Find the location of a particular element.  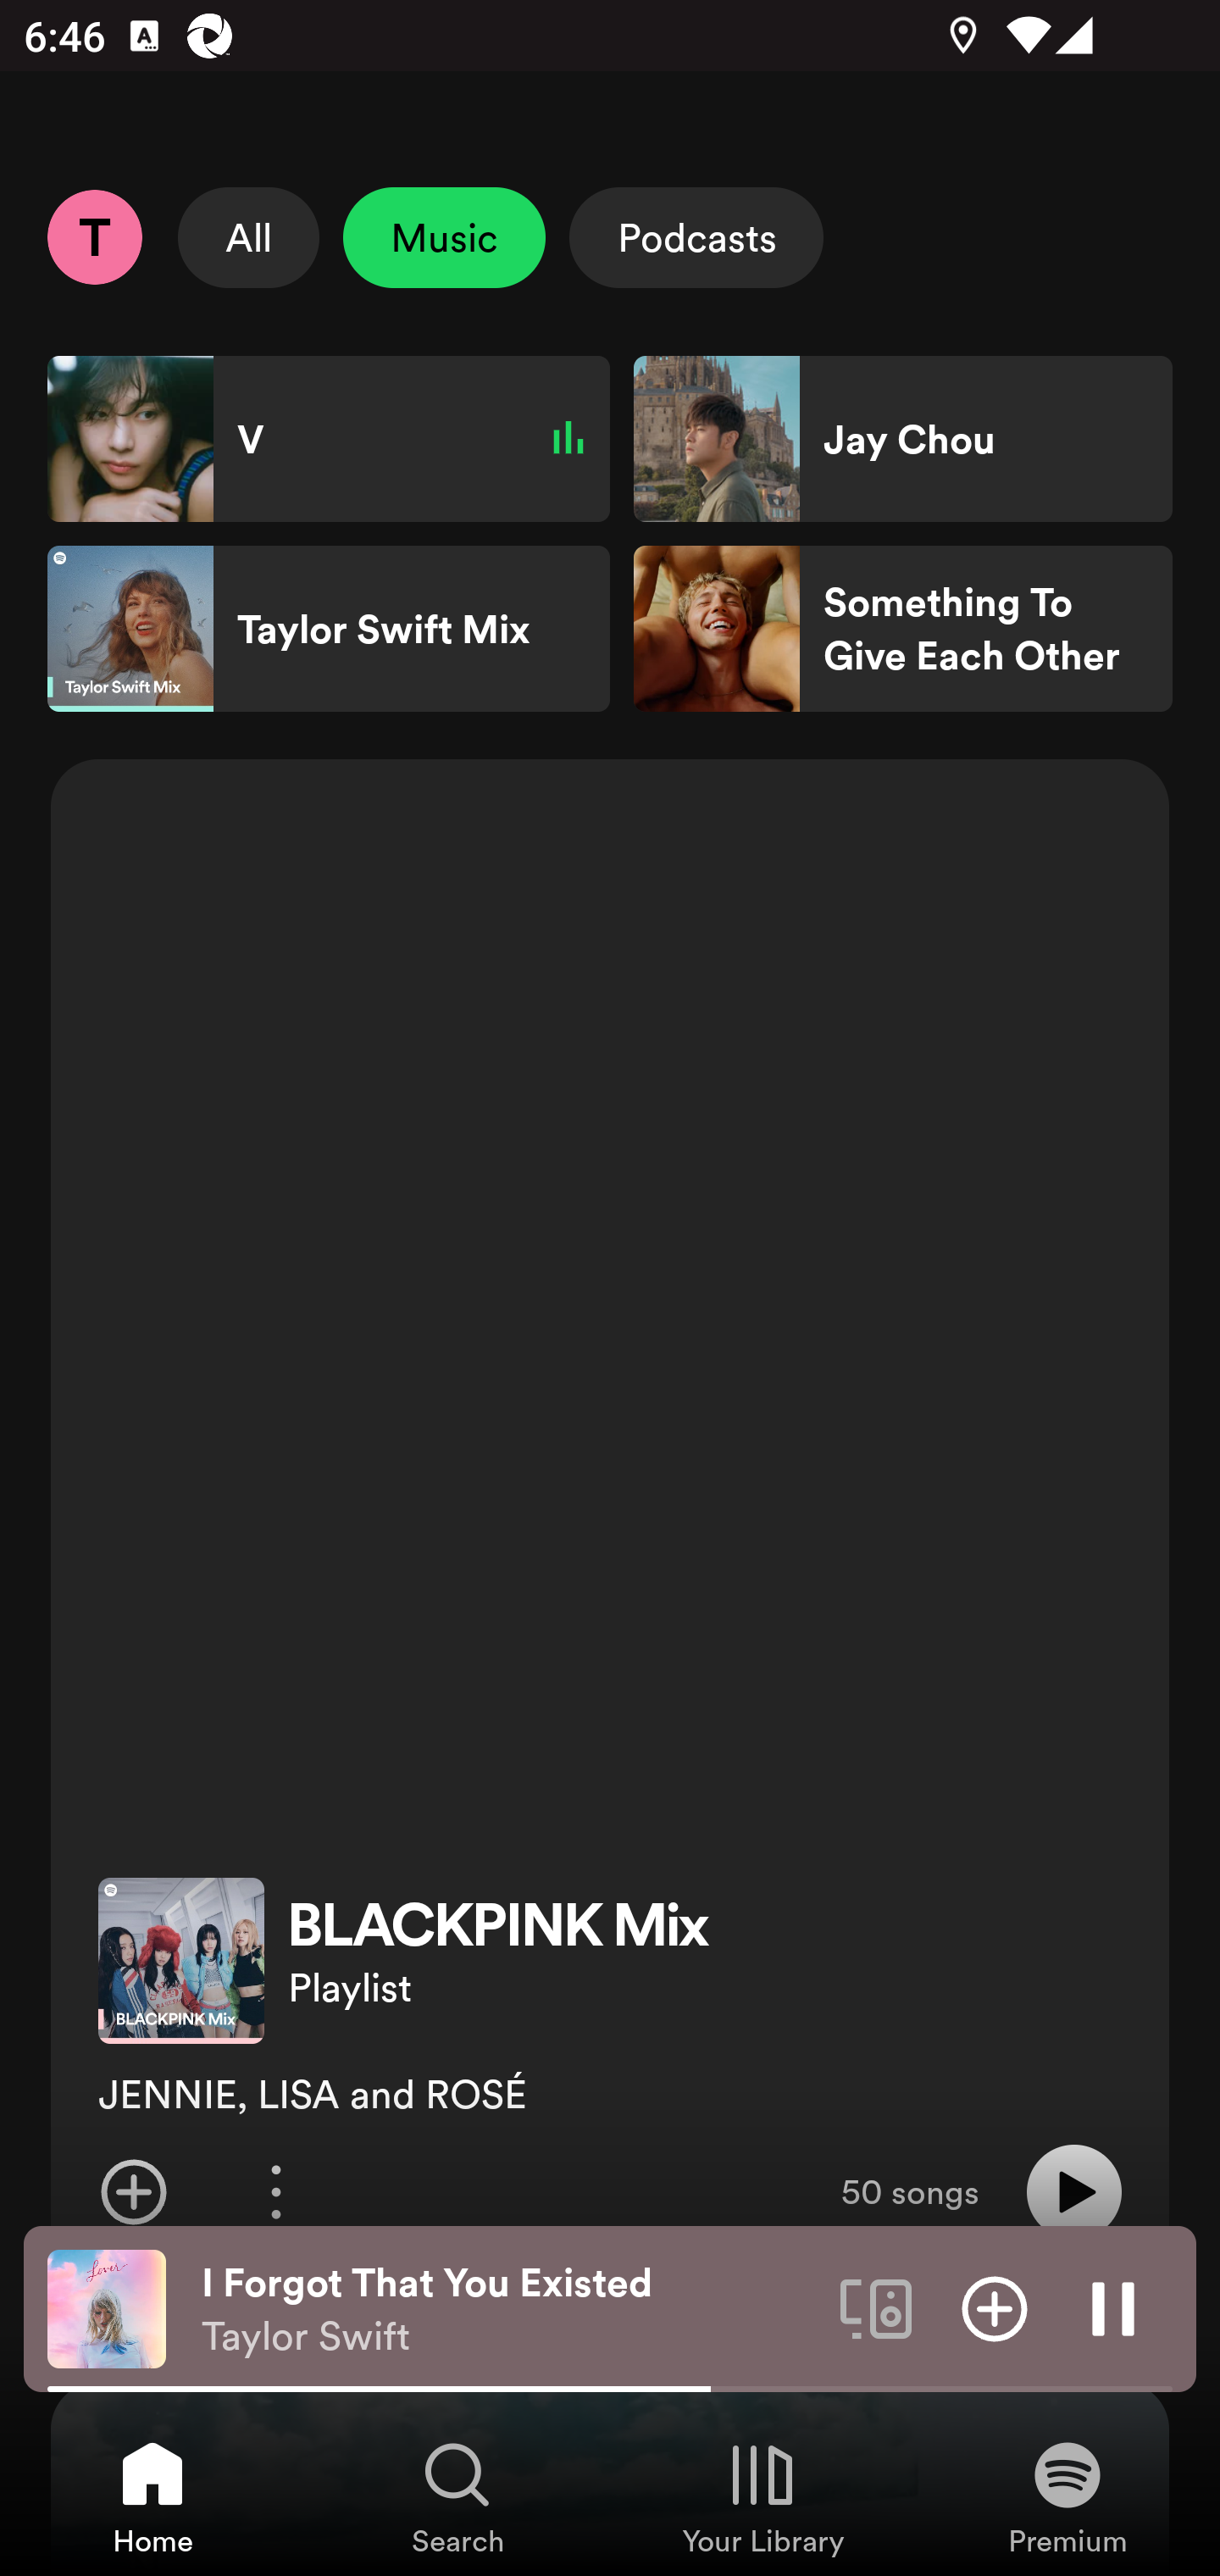

Search, Tab 2 of 4 Search Search is located at coordinates (457, 2496).